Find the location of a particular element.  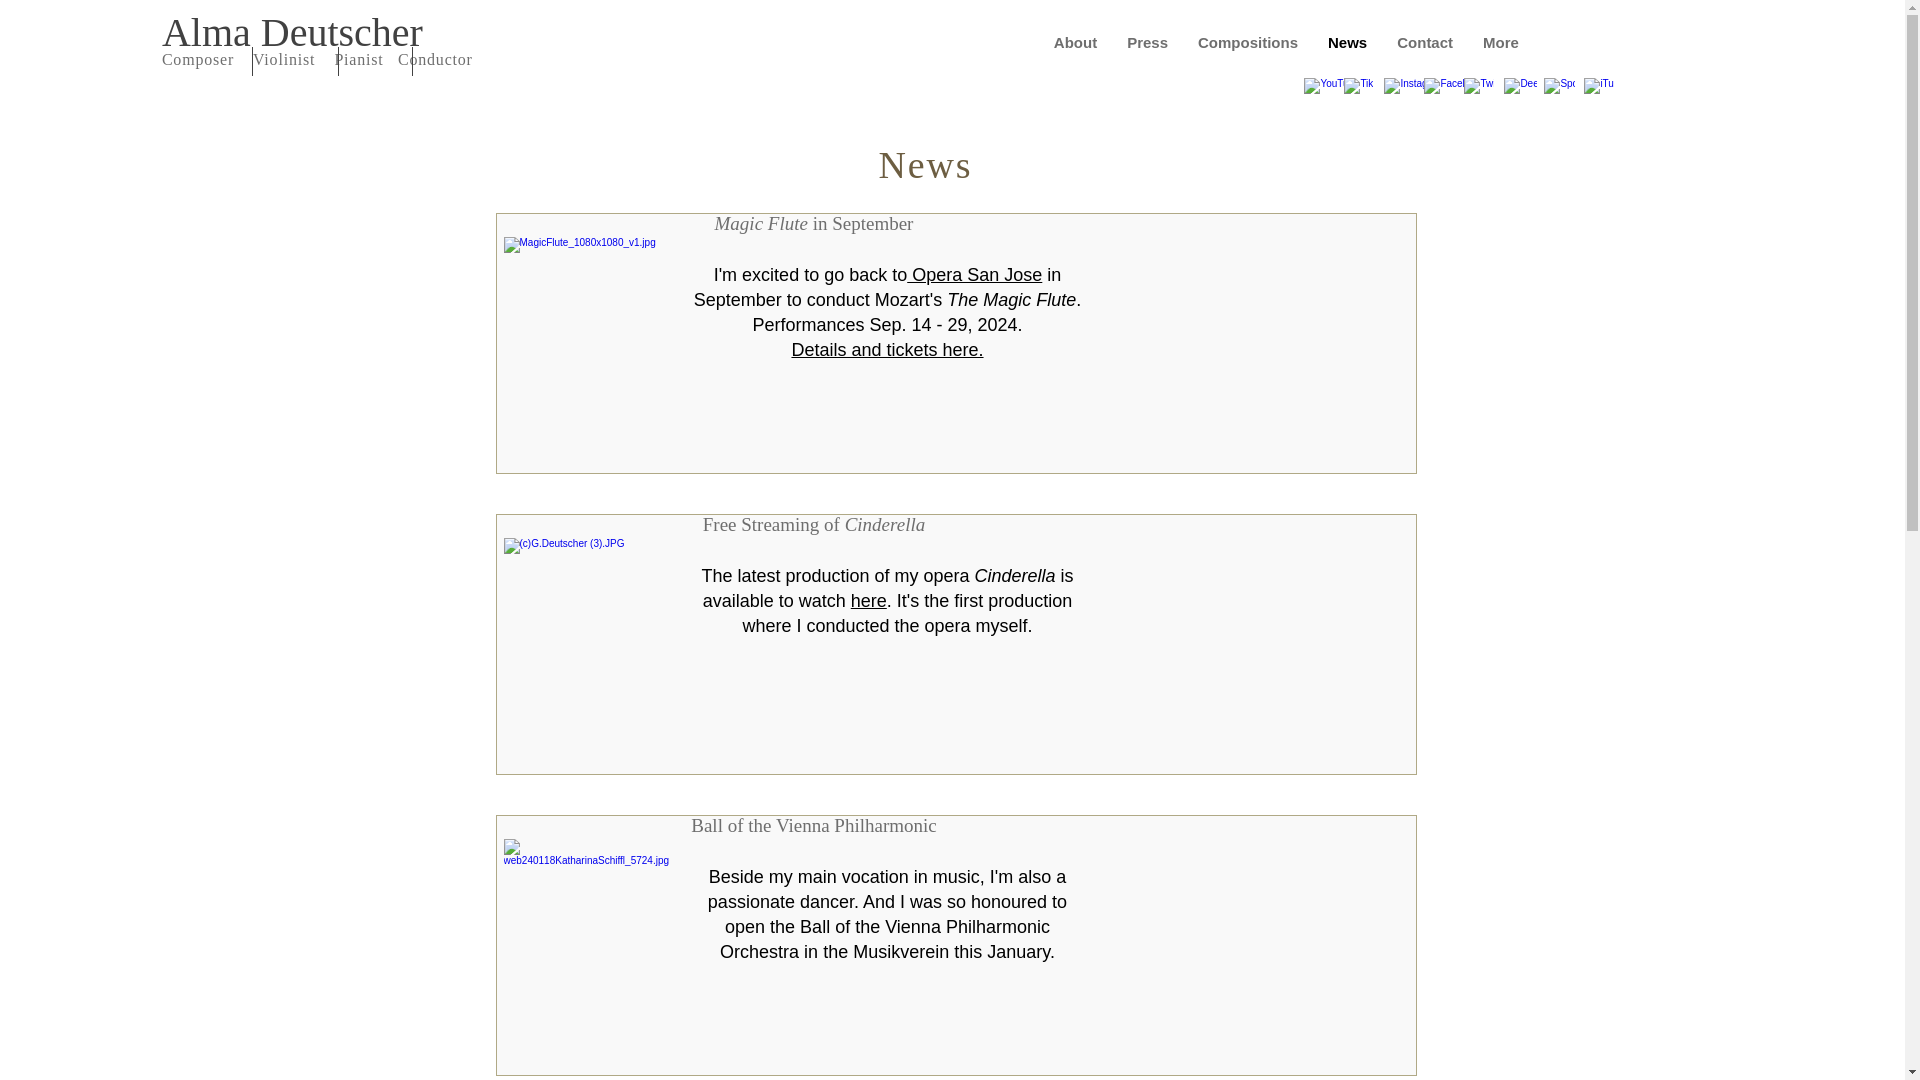

News is located at coordinates (1348, 46).